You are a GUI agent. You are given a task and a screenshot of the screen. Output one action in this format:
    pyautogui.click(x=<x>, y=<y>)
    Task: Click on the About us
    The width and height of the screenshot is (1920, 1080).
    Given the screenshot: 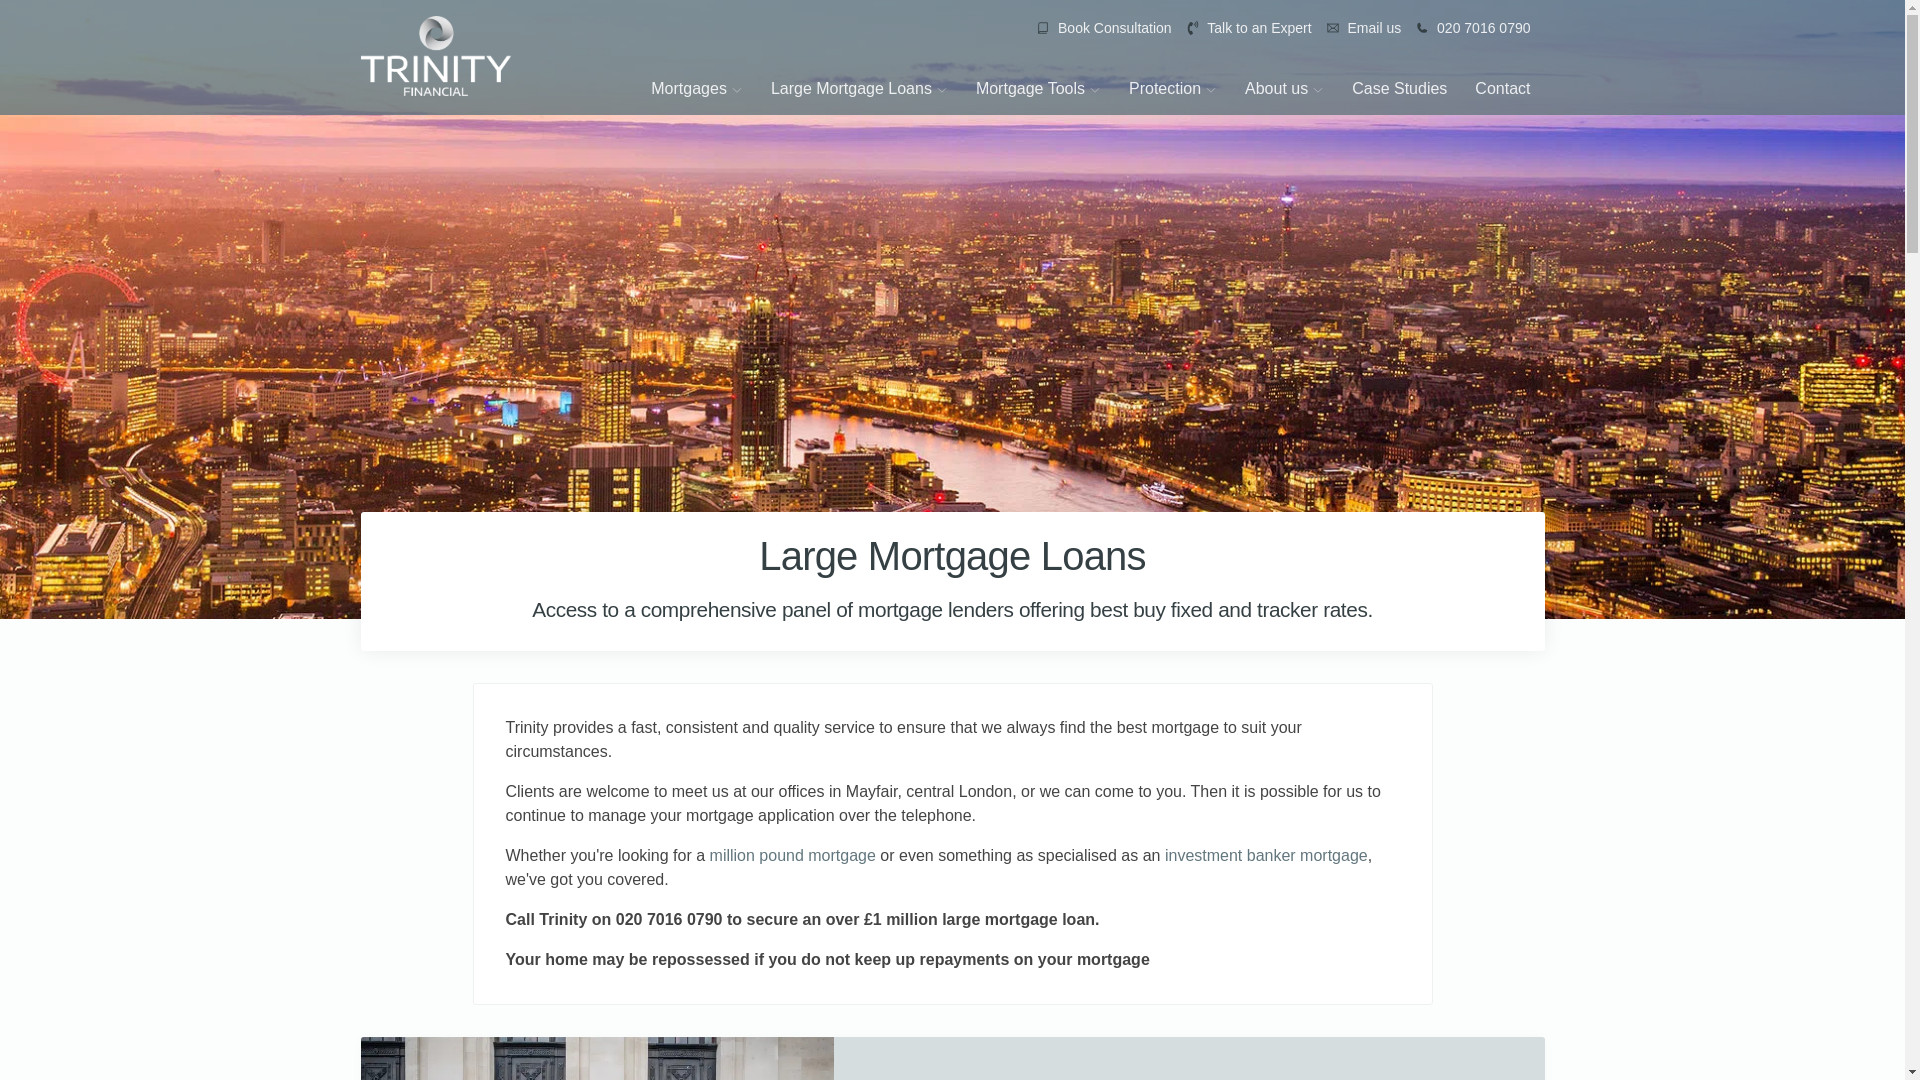 What is the action you would take?
    pyautogui.click(x=1284, y=88)
    